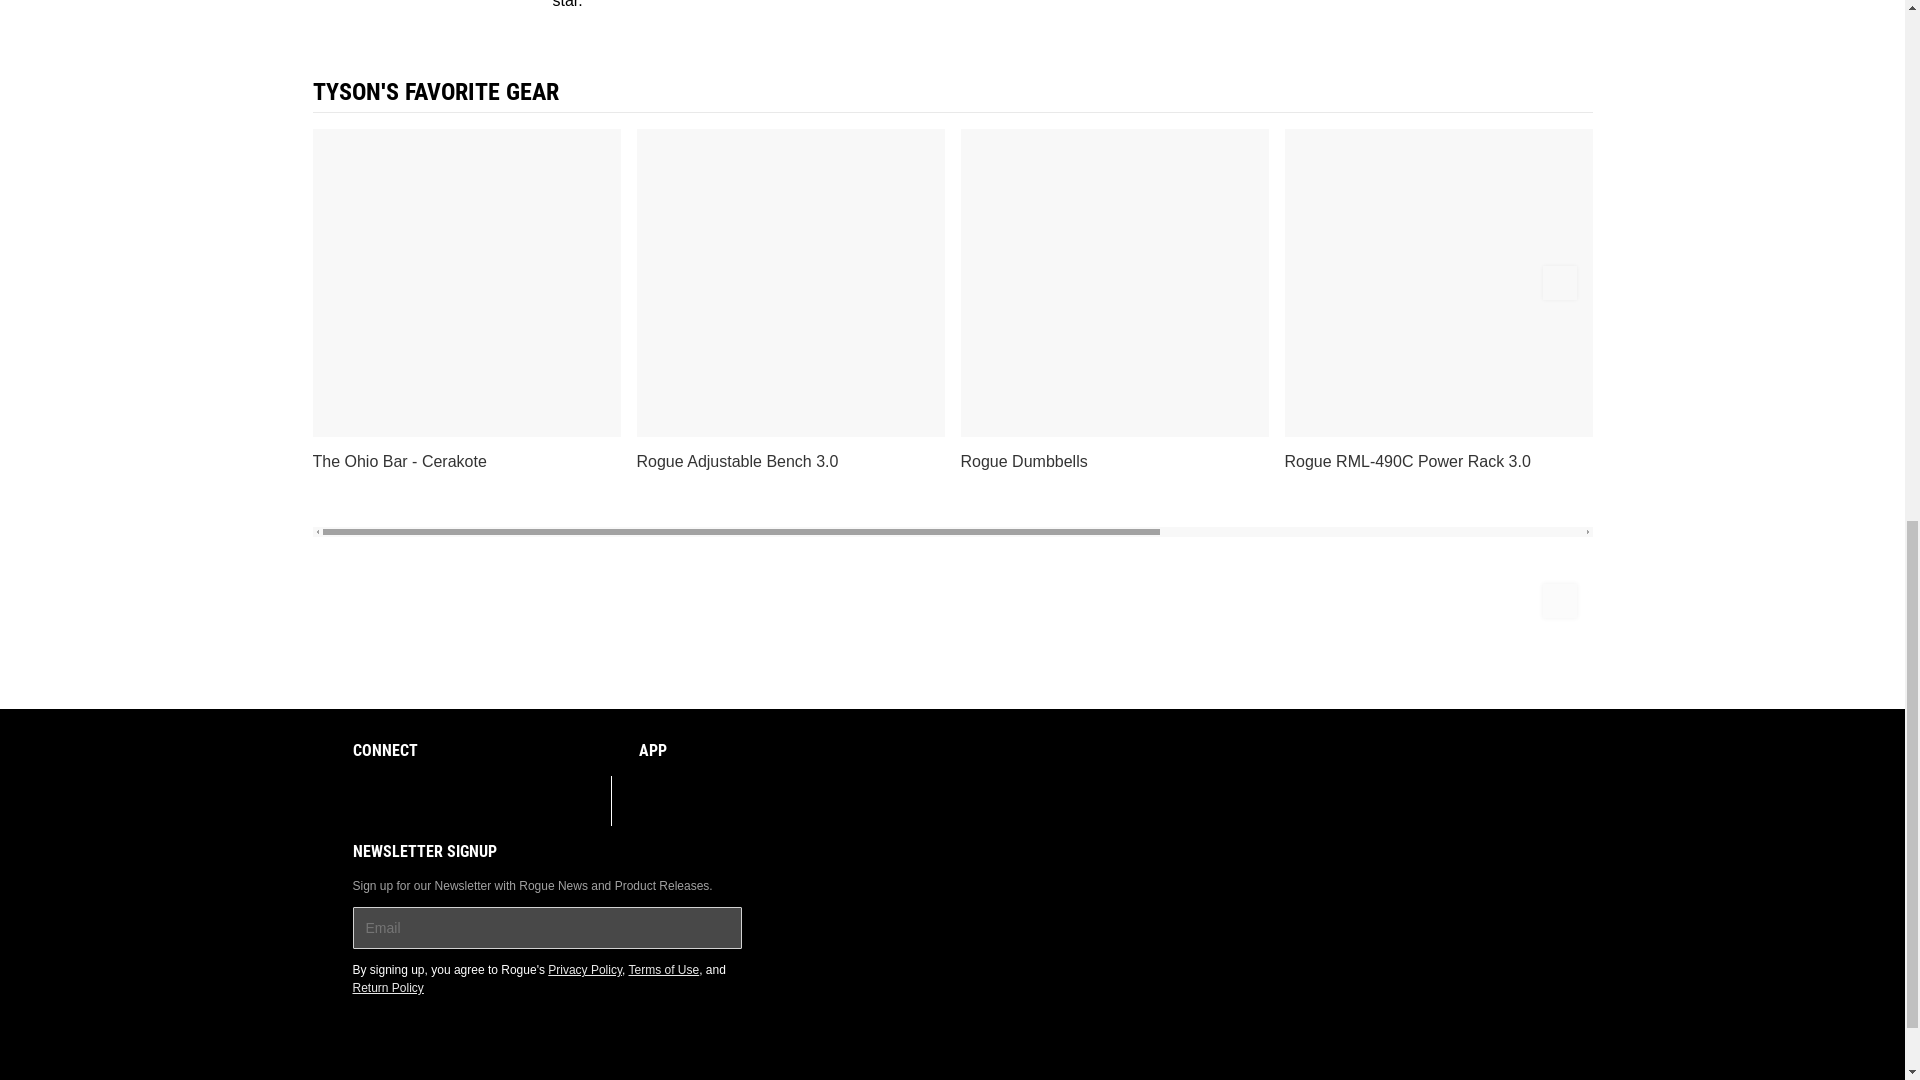 The width and height of the screenshot is (1920, 1080). What do you see at coordinates (662, 970) in the screenshot?
I see `Terms of Use` at bounding box center [662, 970].